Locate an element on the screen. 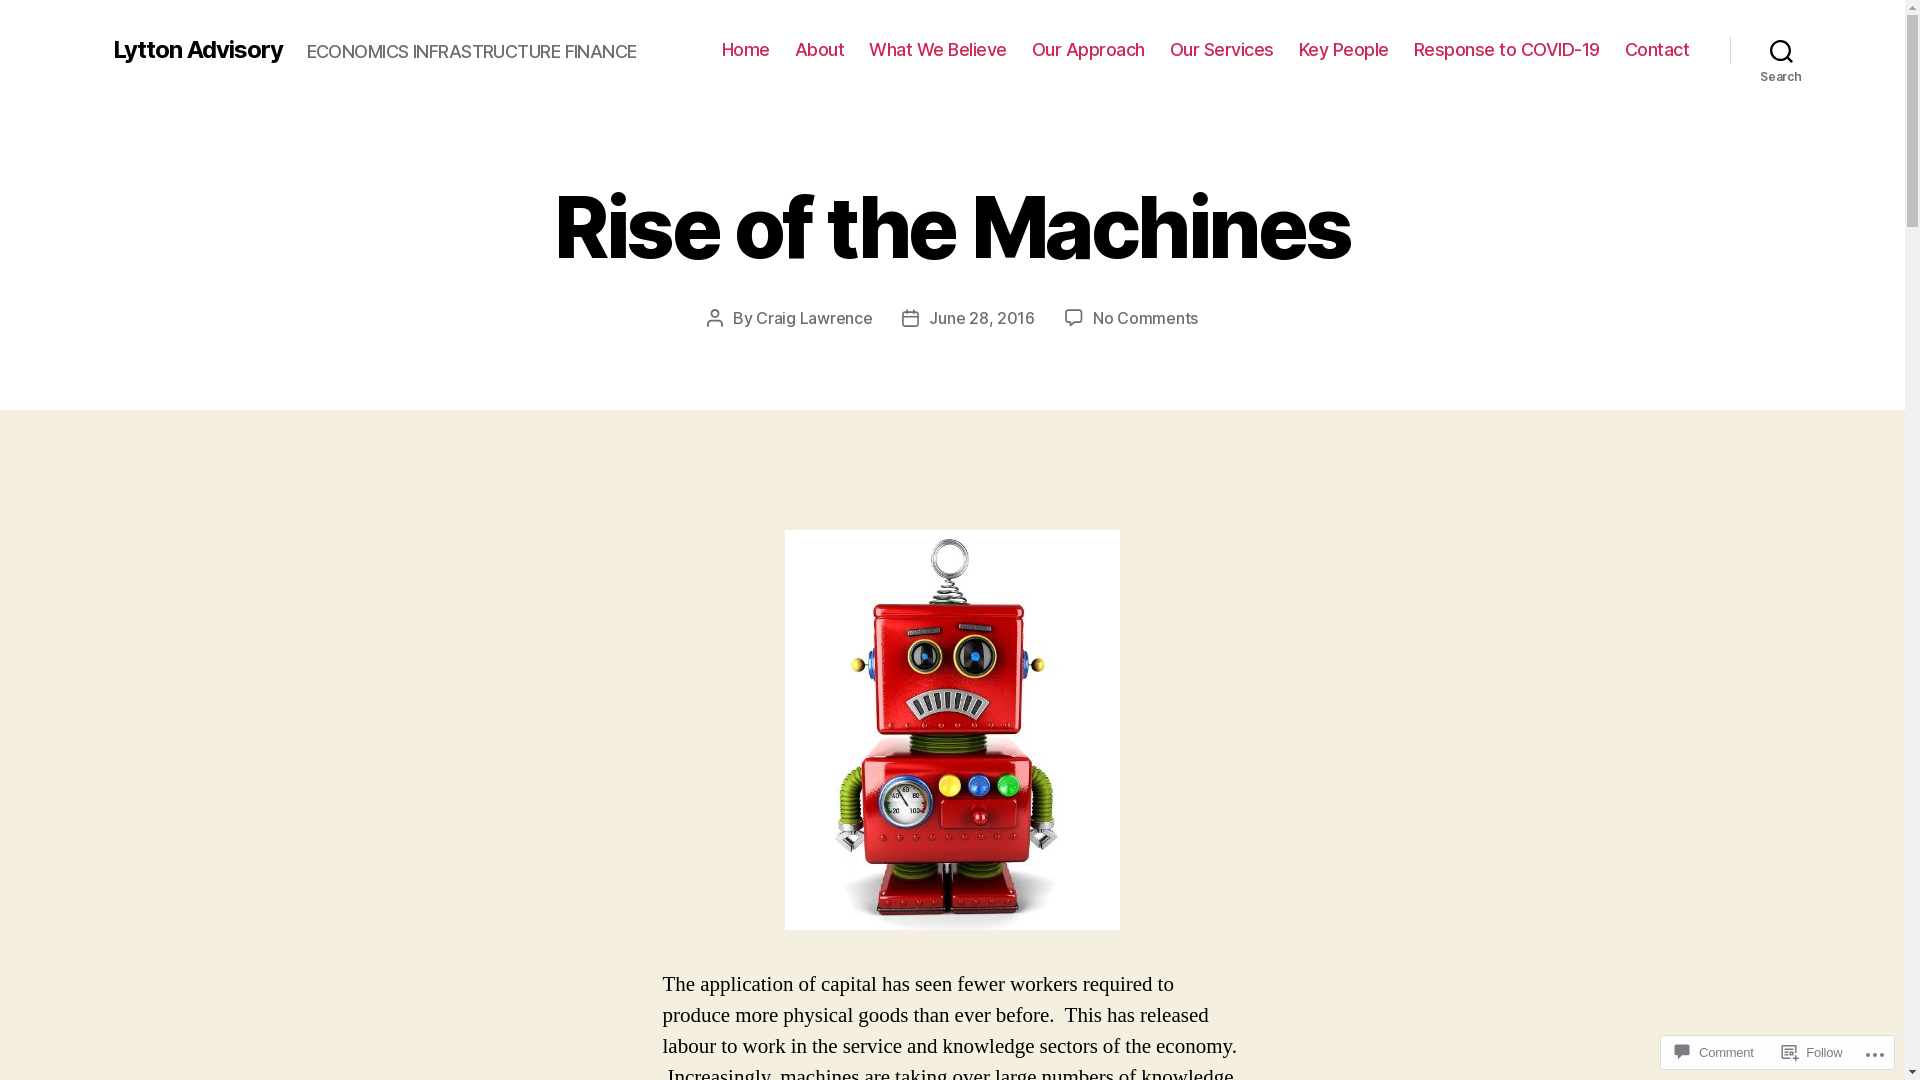  About is located at coordinates (820, 50).